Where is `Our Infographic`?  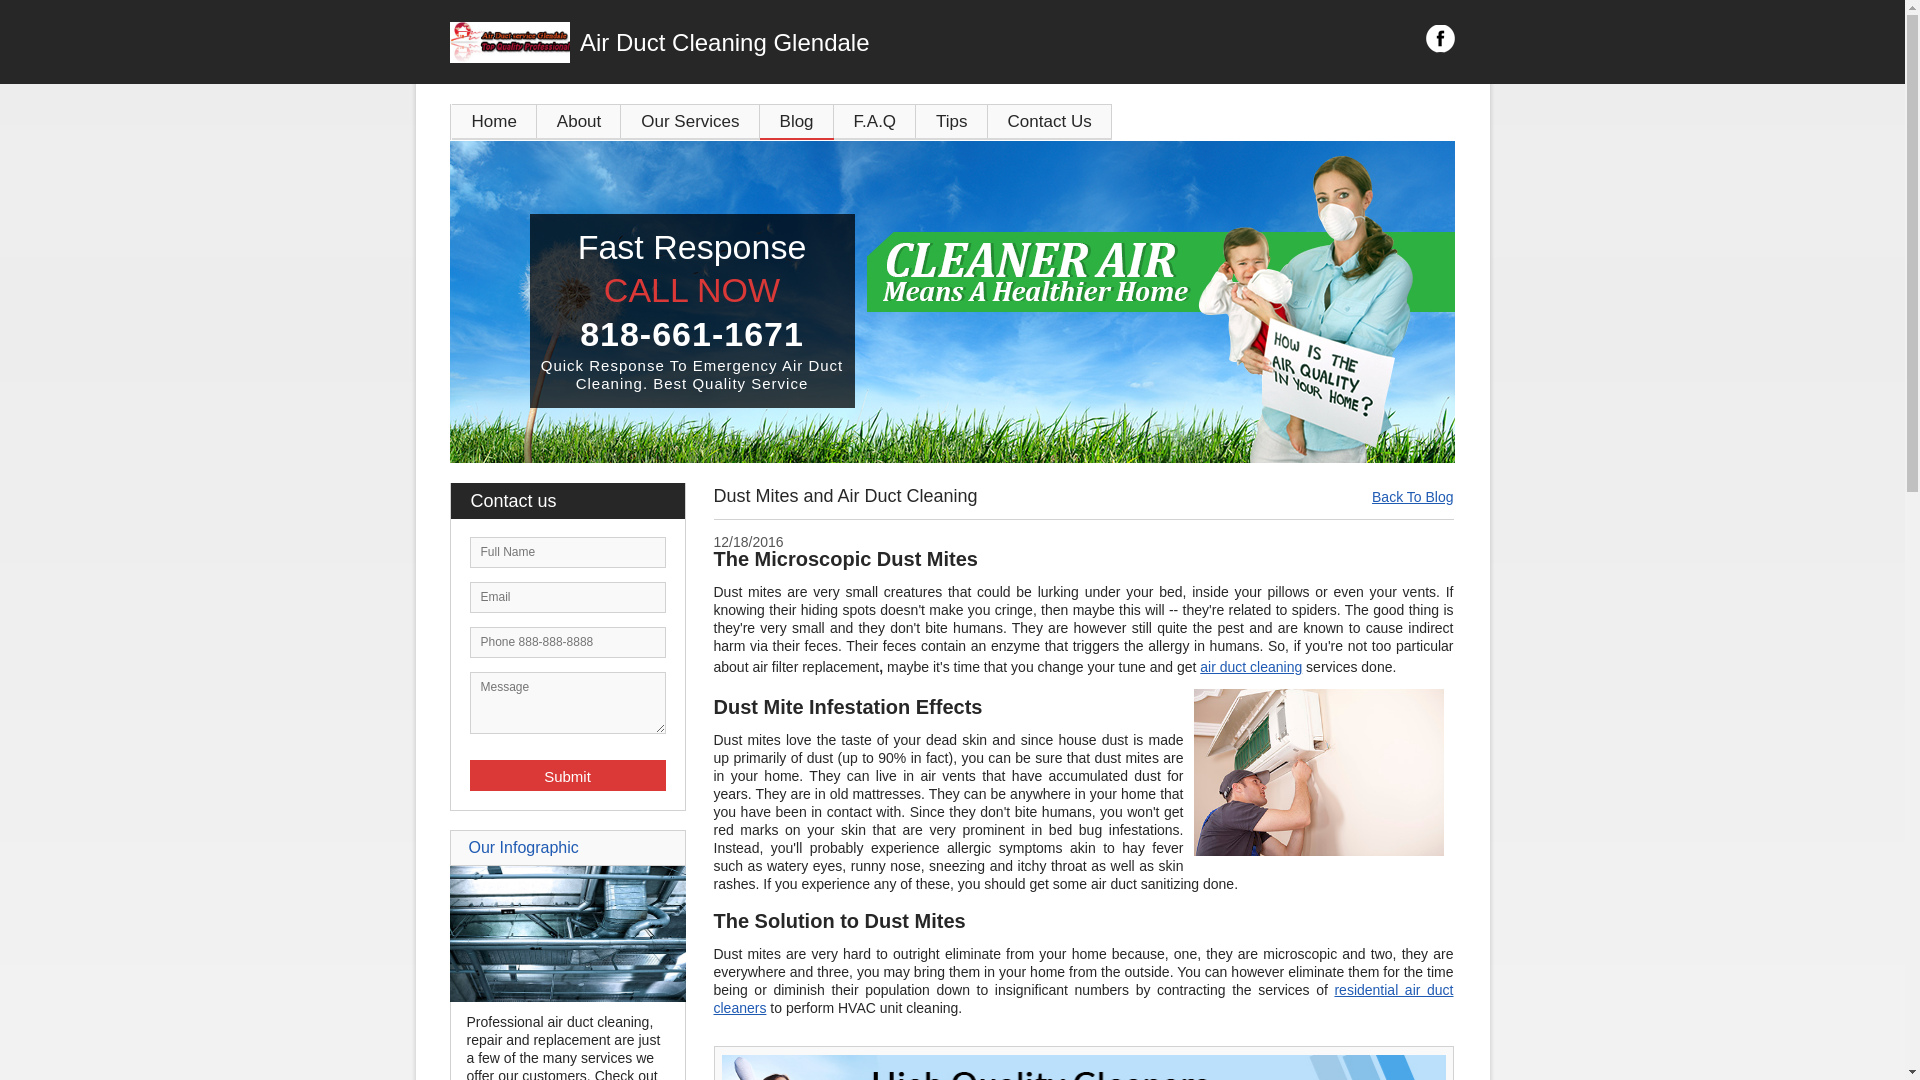 Our Infographic is located at coordinates (567, 997).